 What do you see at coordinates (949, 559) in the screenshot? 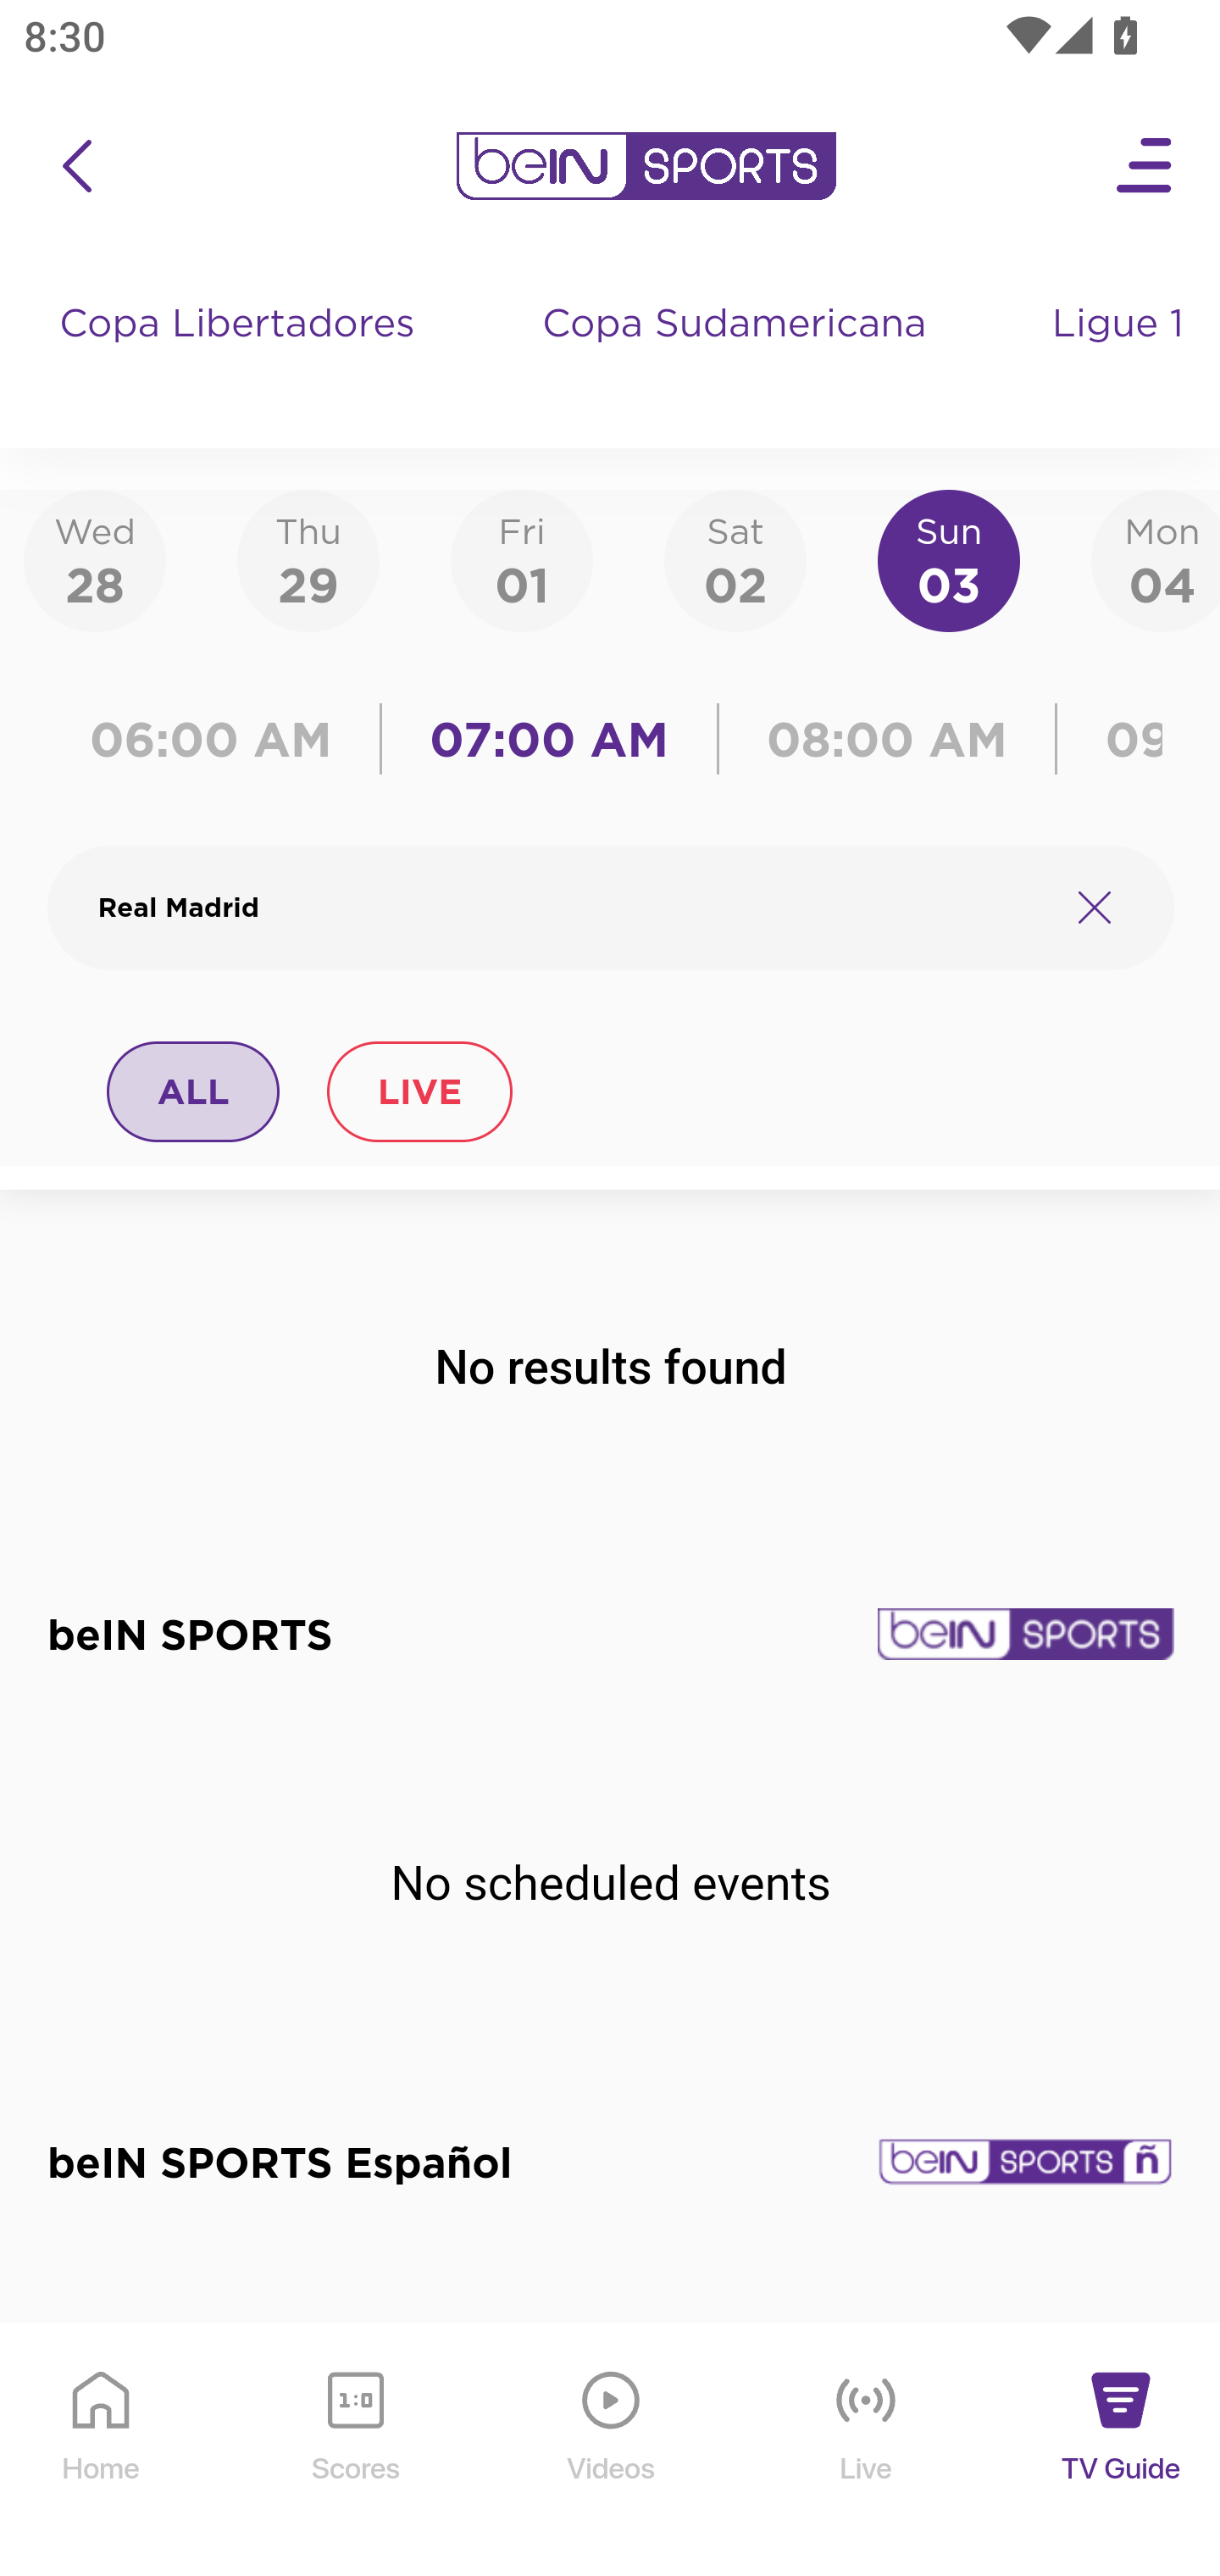
I see `Sun03` at bounding box center [949, 559].